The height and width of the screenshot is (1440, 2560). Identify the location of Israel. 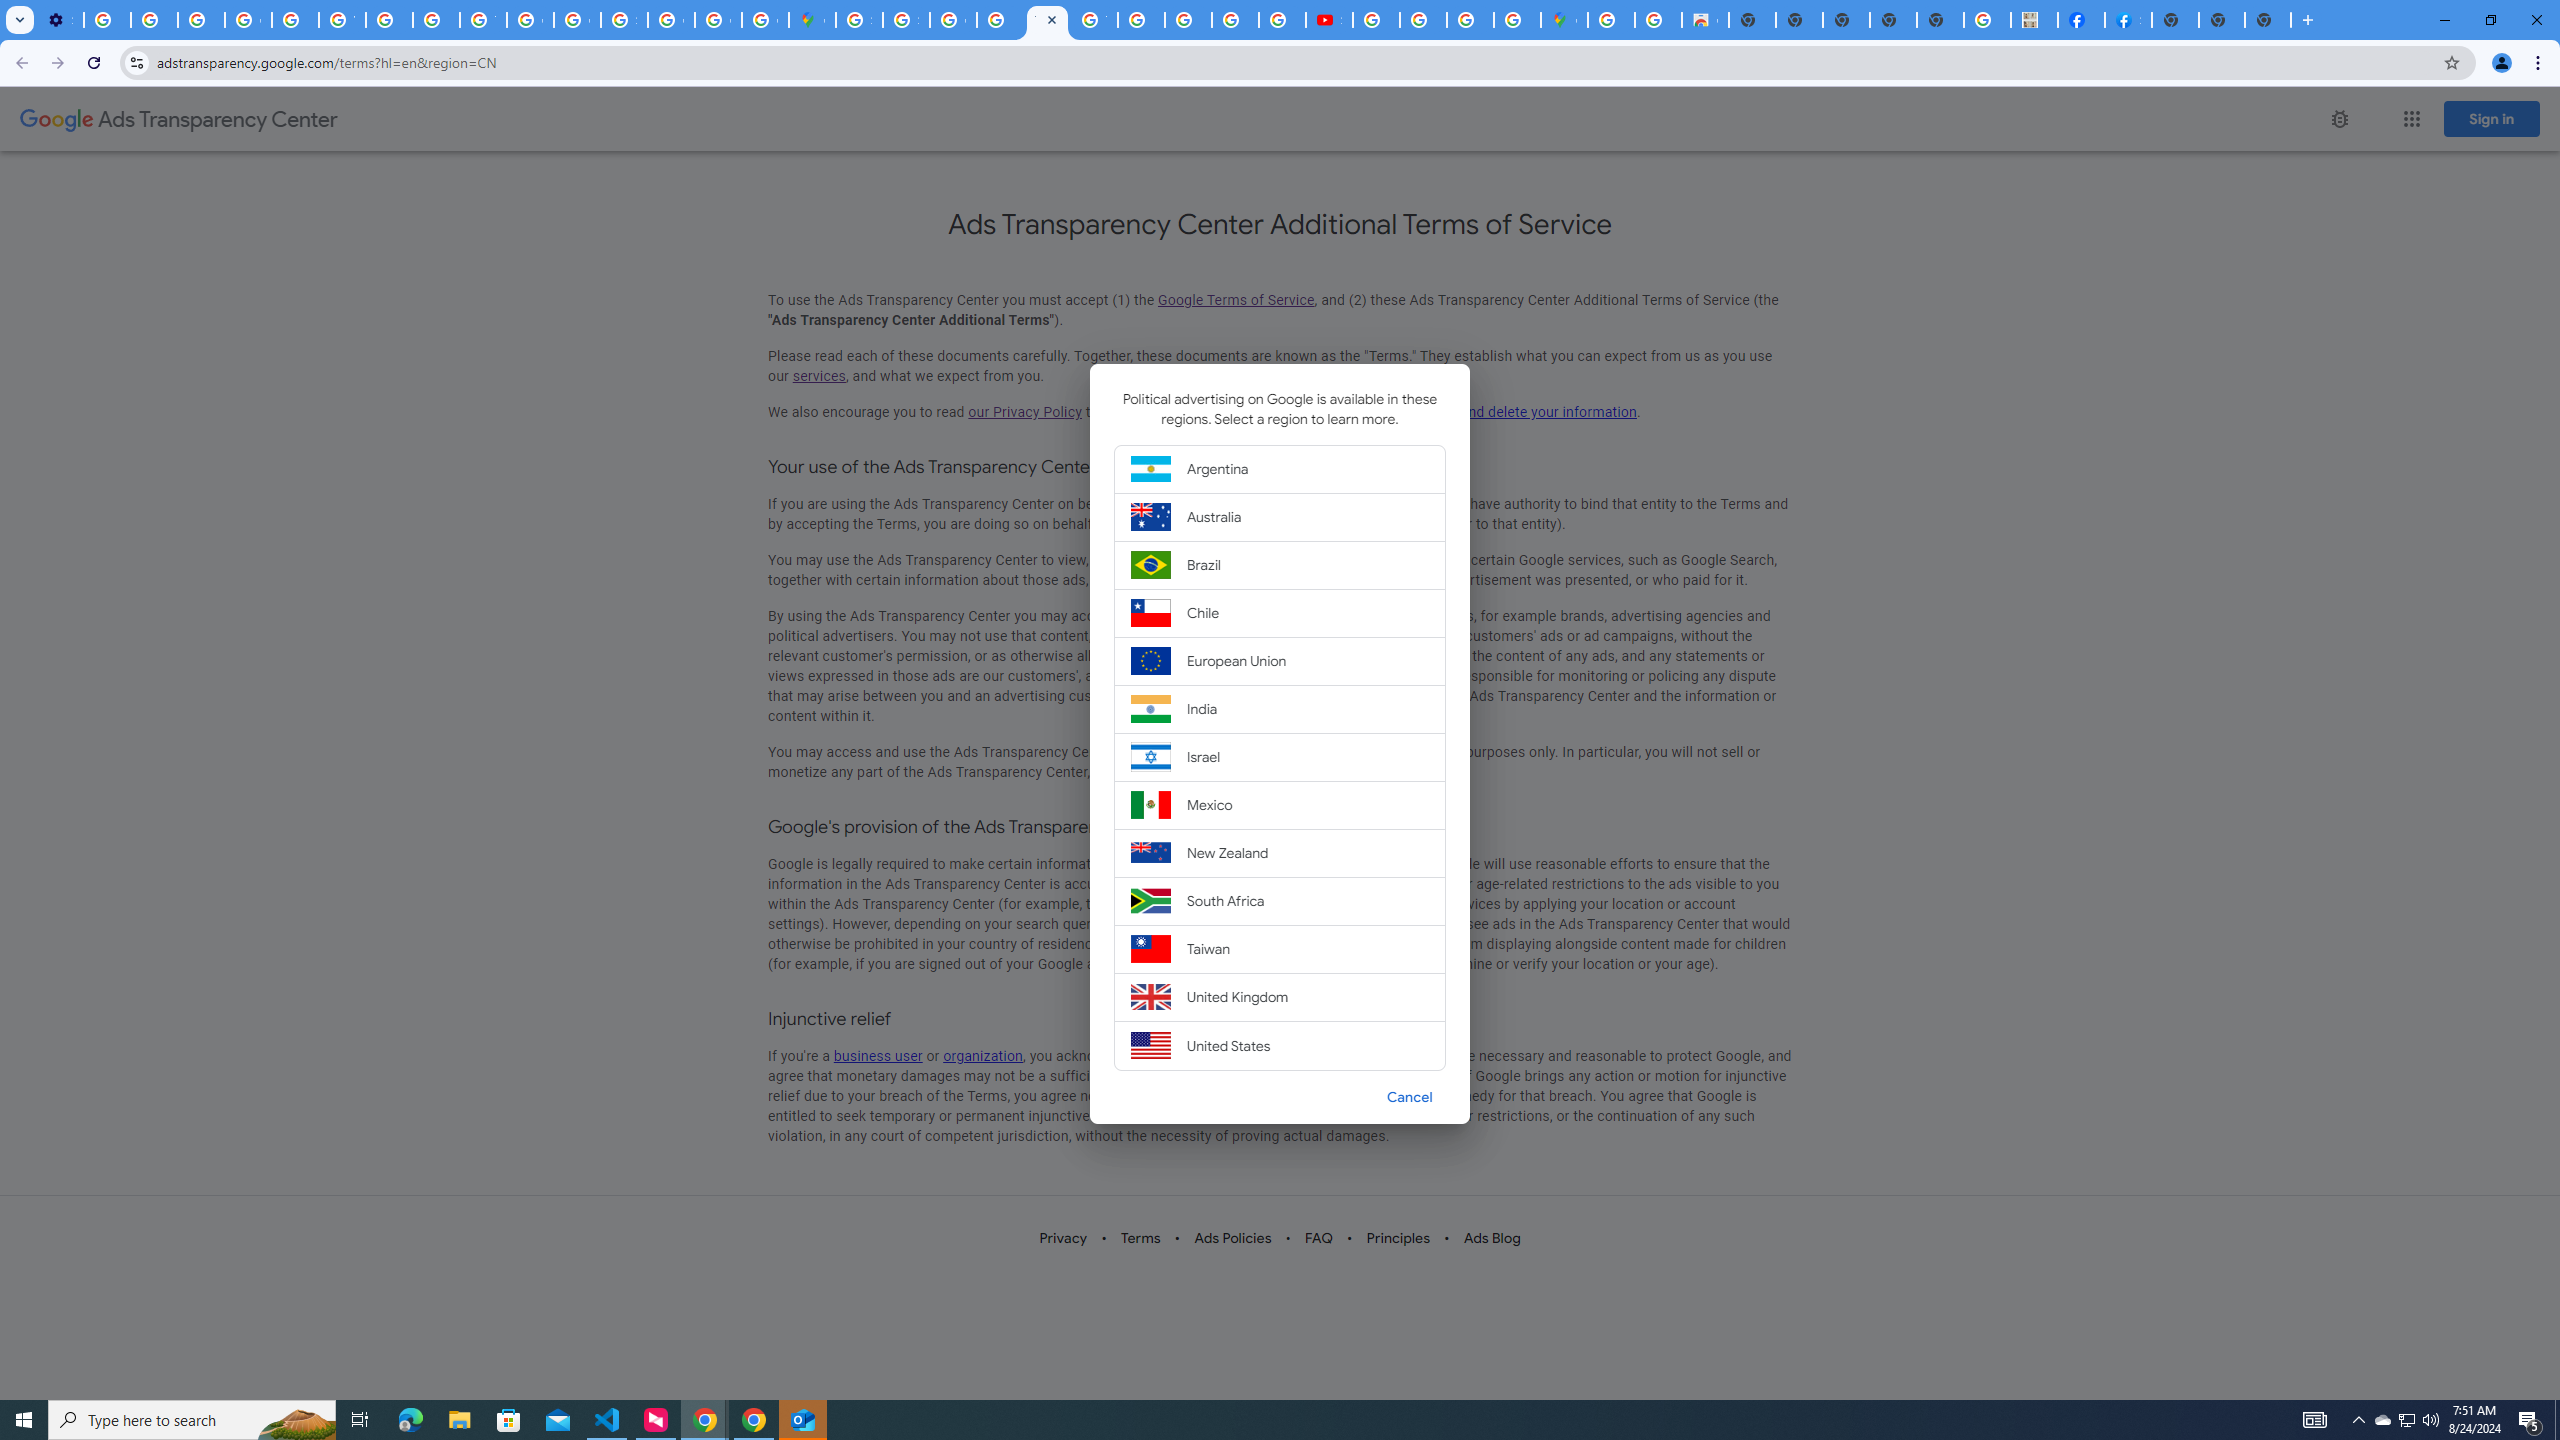
(1280, 756).